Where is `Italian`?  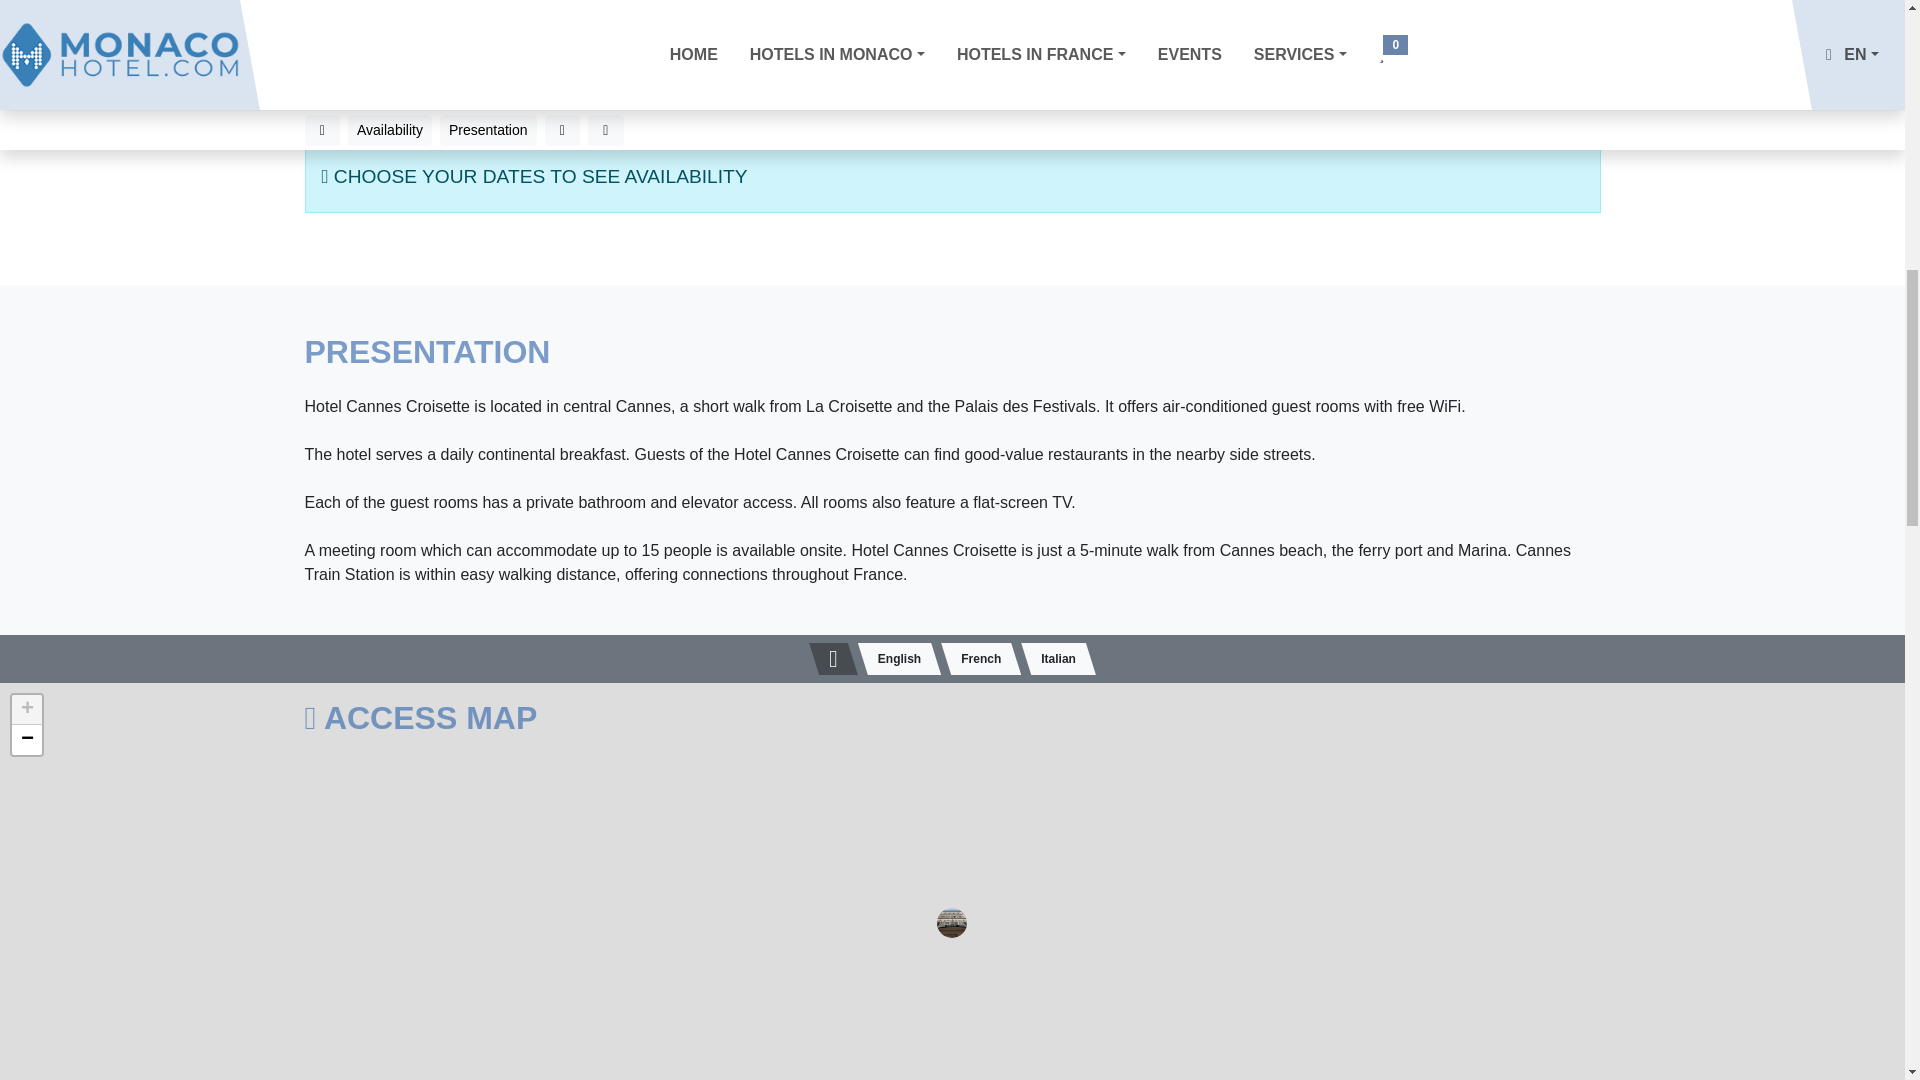
Italian is located at coordinates (1058, 658).